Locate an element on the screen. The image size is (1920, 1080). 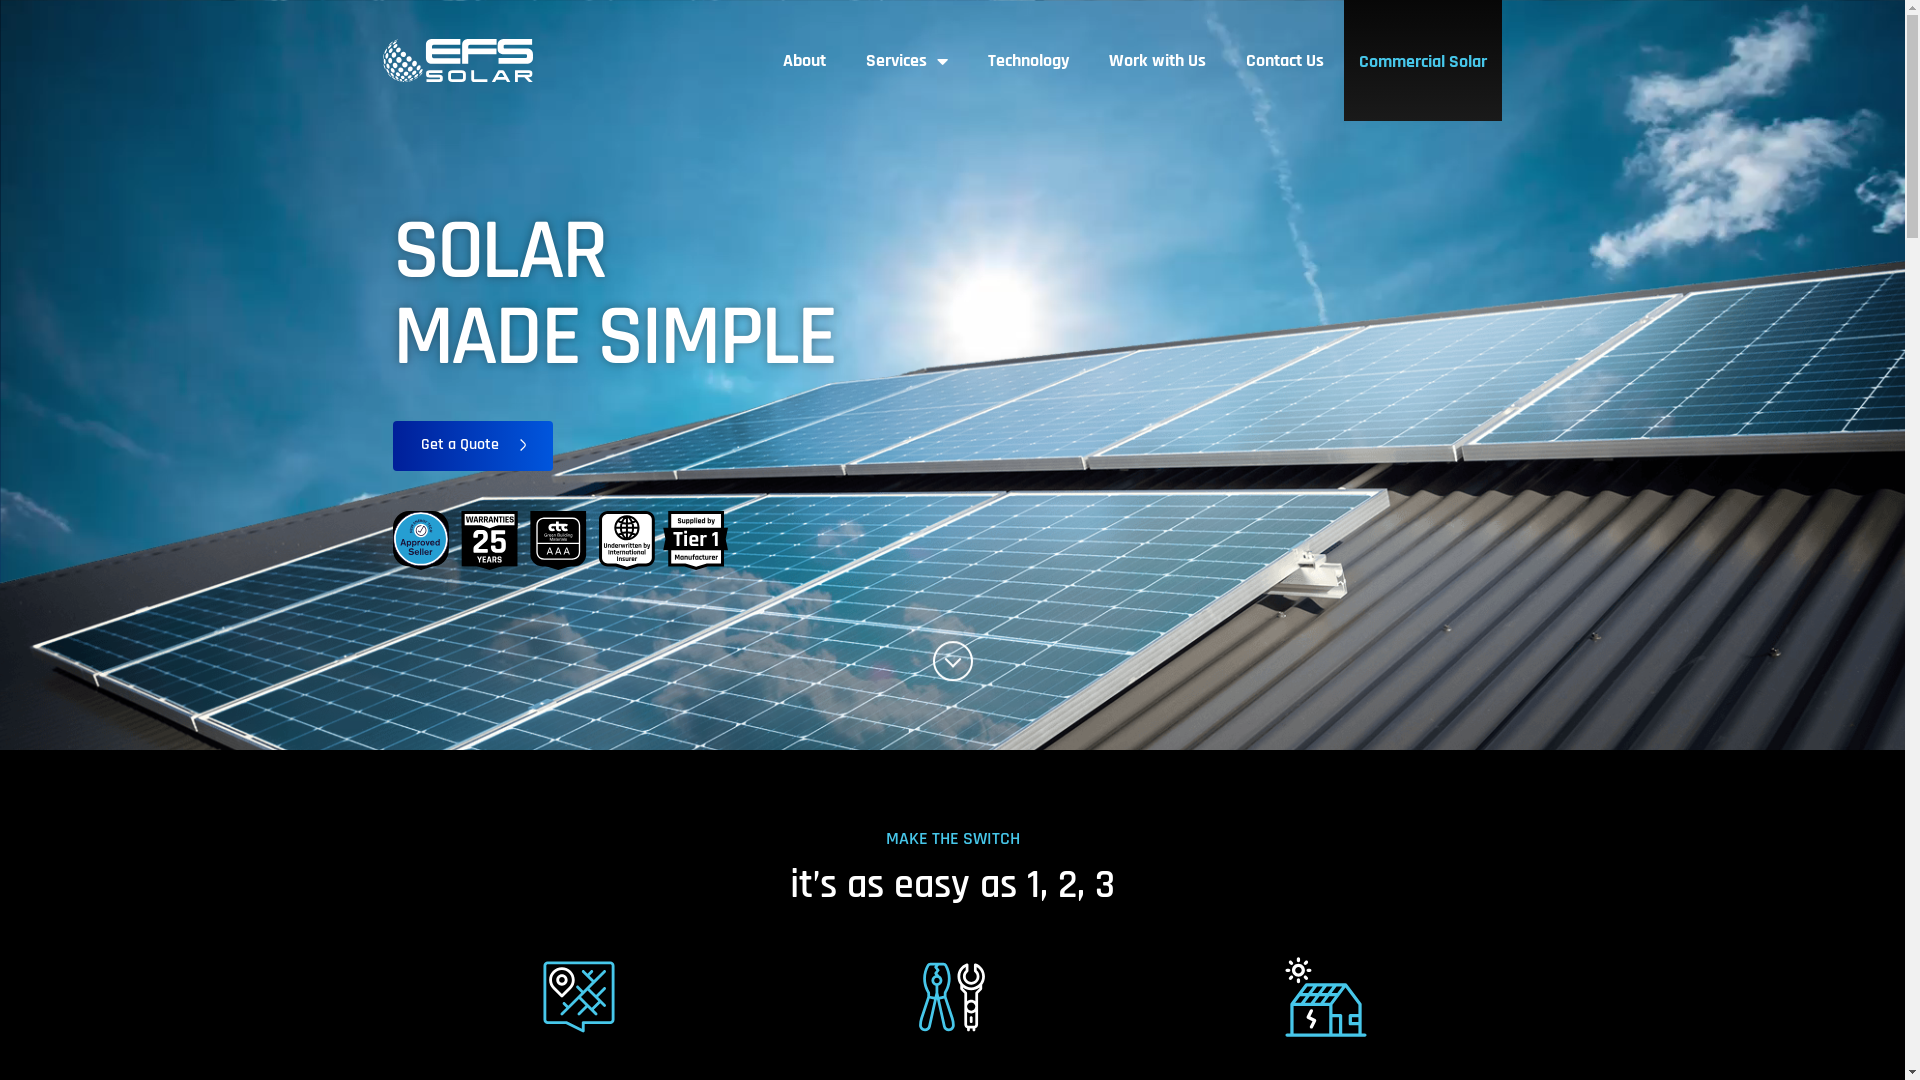
Get a Quote is located at coordinates (472, 446).